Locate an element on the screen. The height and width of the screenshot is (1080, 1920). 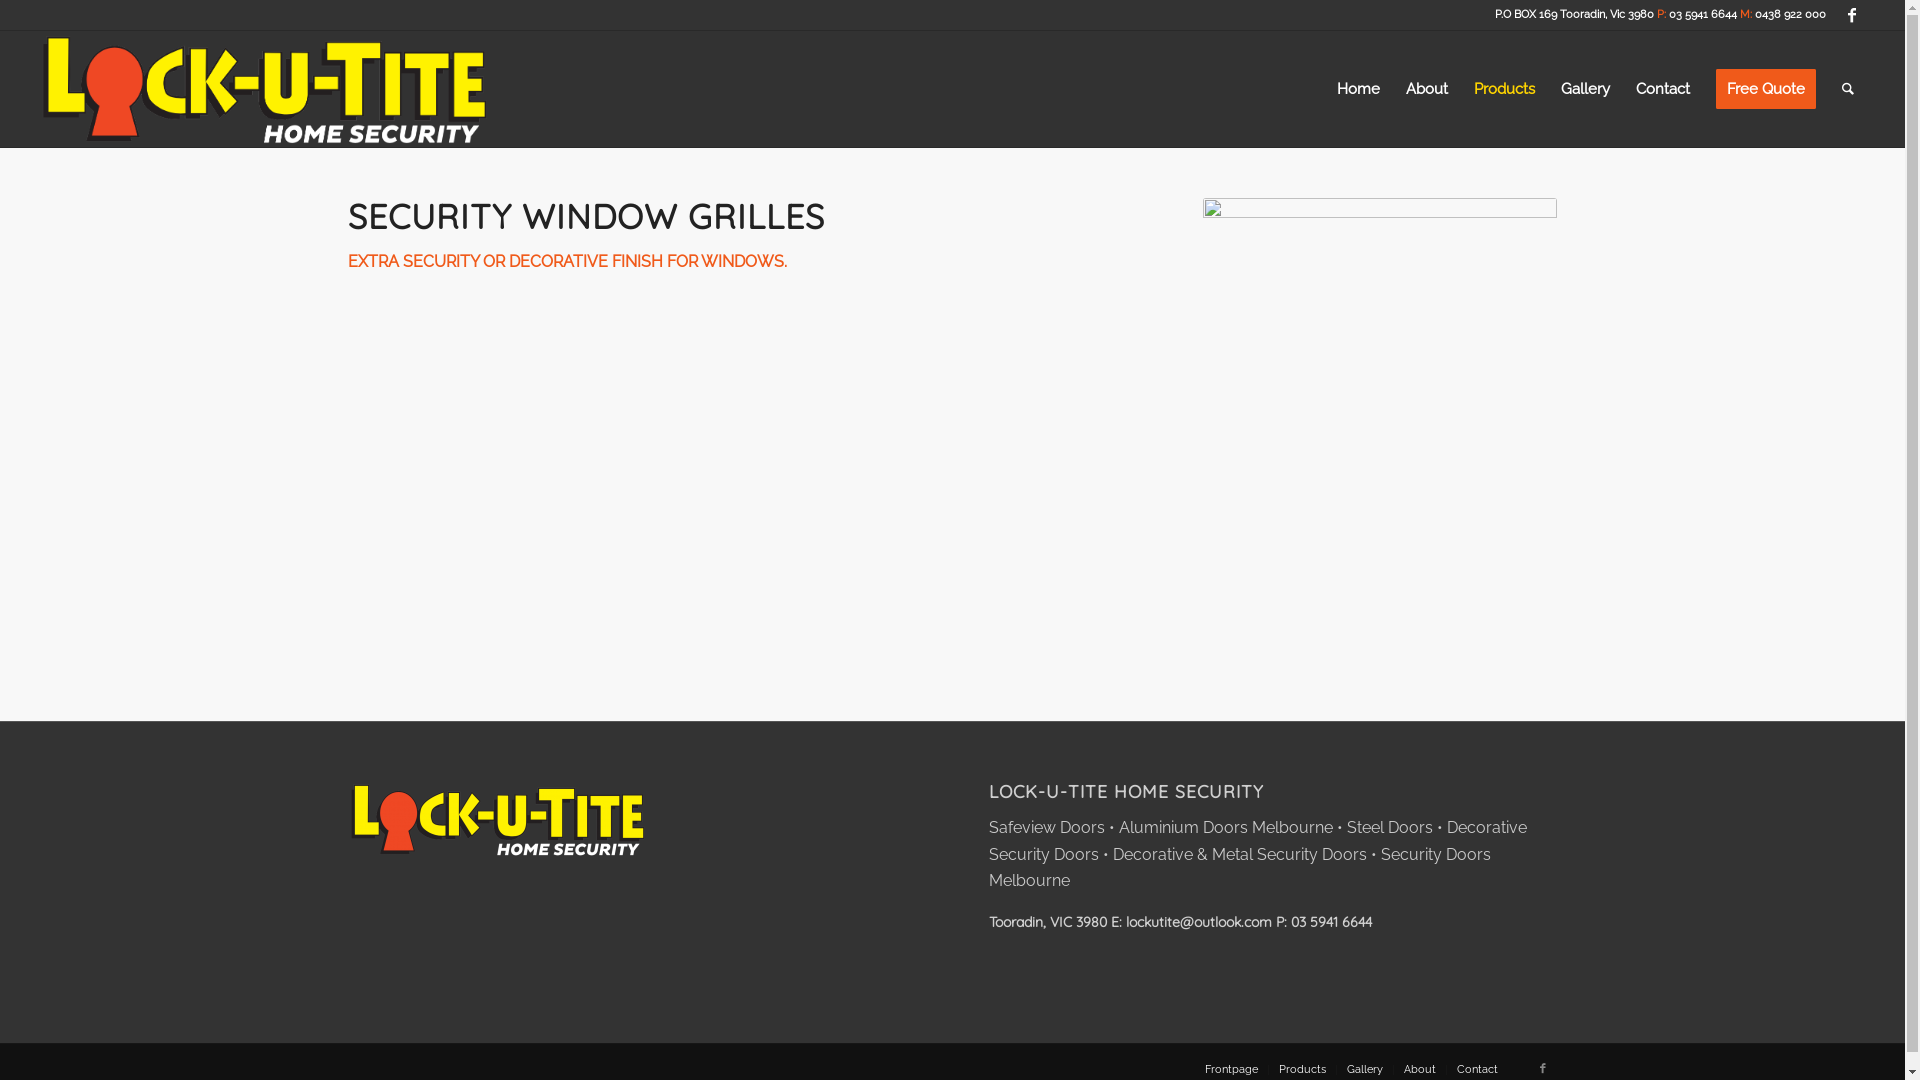
Facebook is located at coordinates (1852, 15).